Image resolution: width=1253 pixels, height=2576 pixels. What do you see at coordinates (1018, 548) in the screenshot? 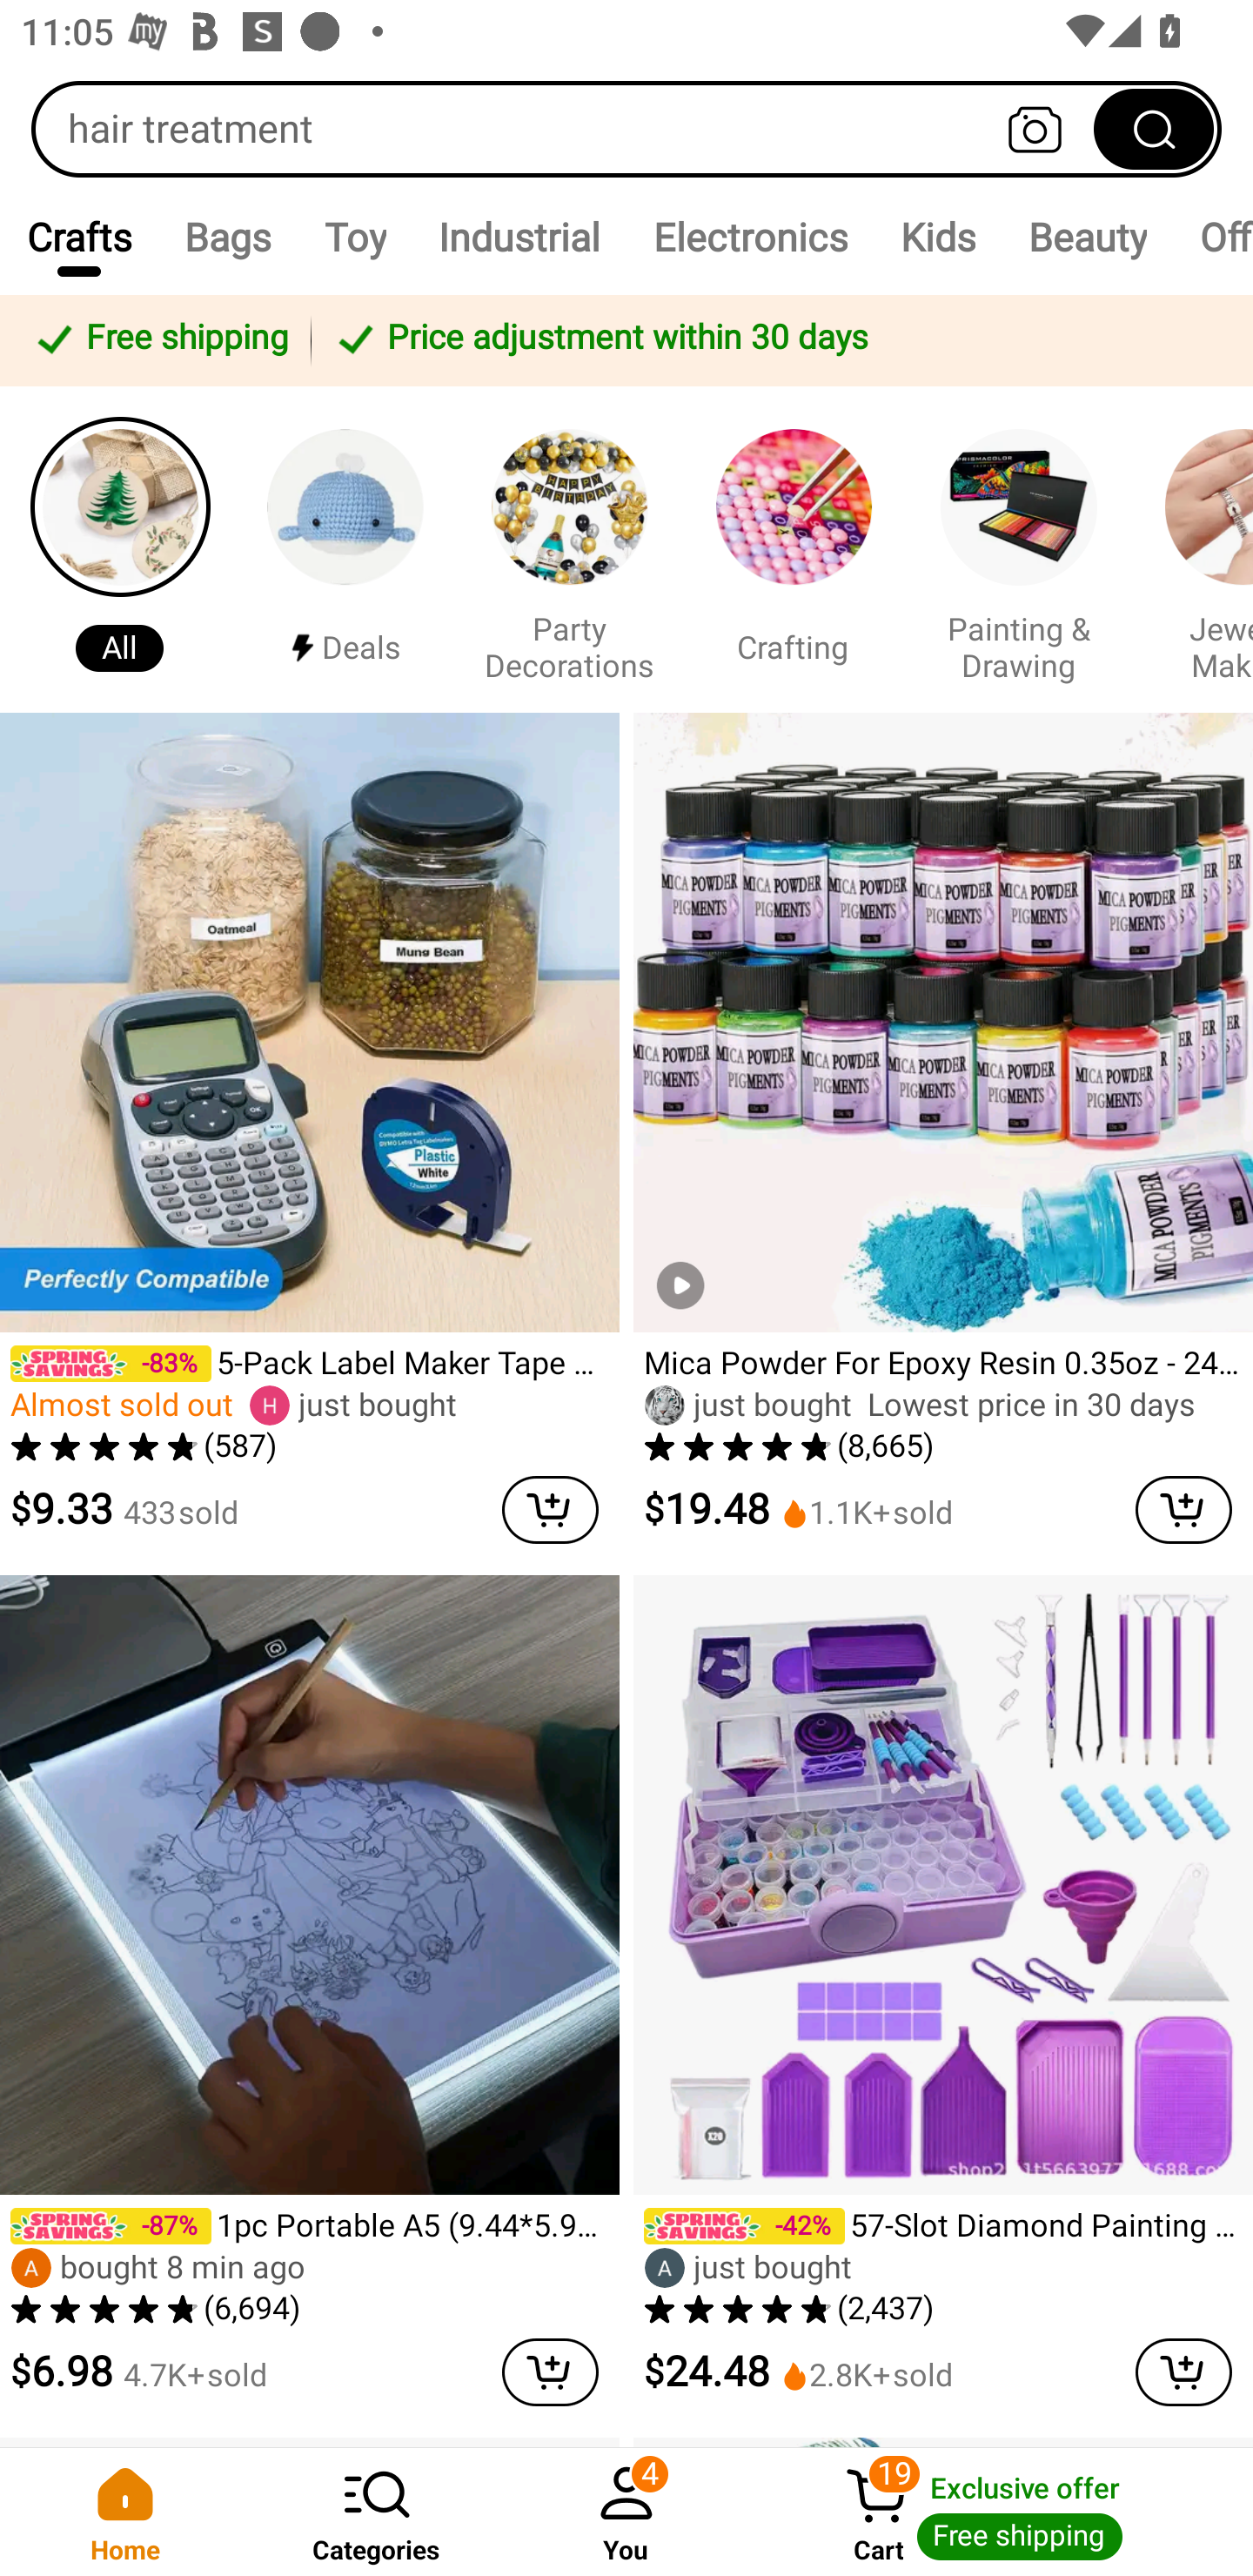
I see `Painting & Drawing` at bounding box center [1018, 548].